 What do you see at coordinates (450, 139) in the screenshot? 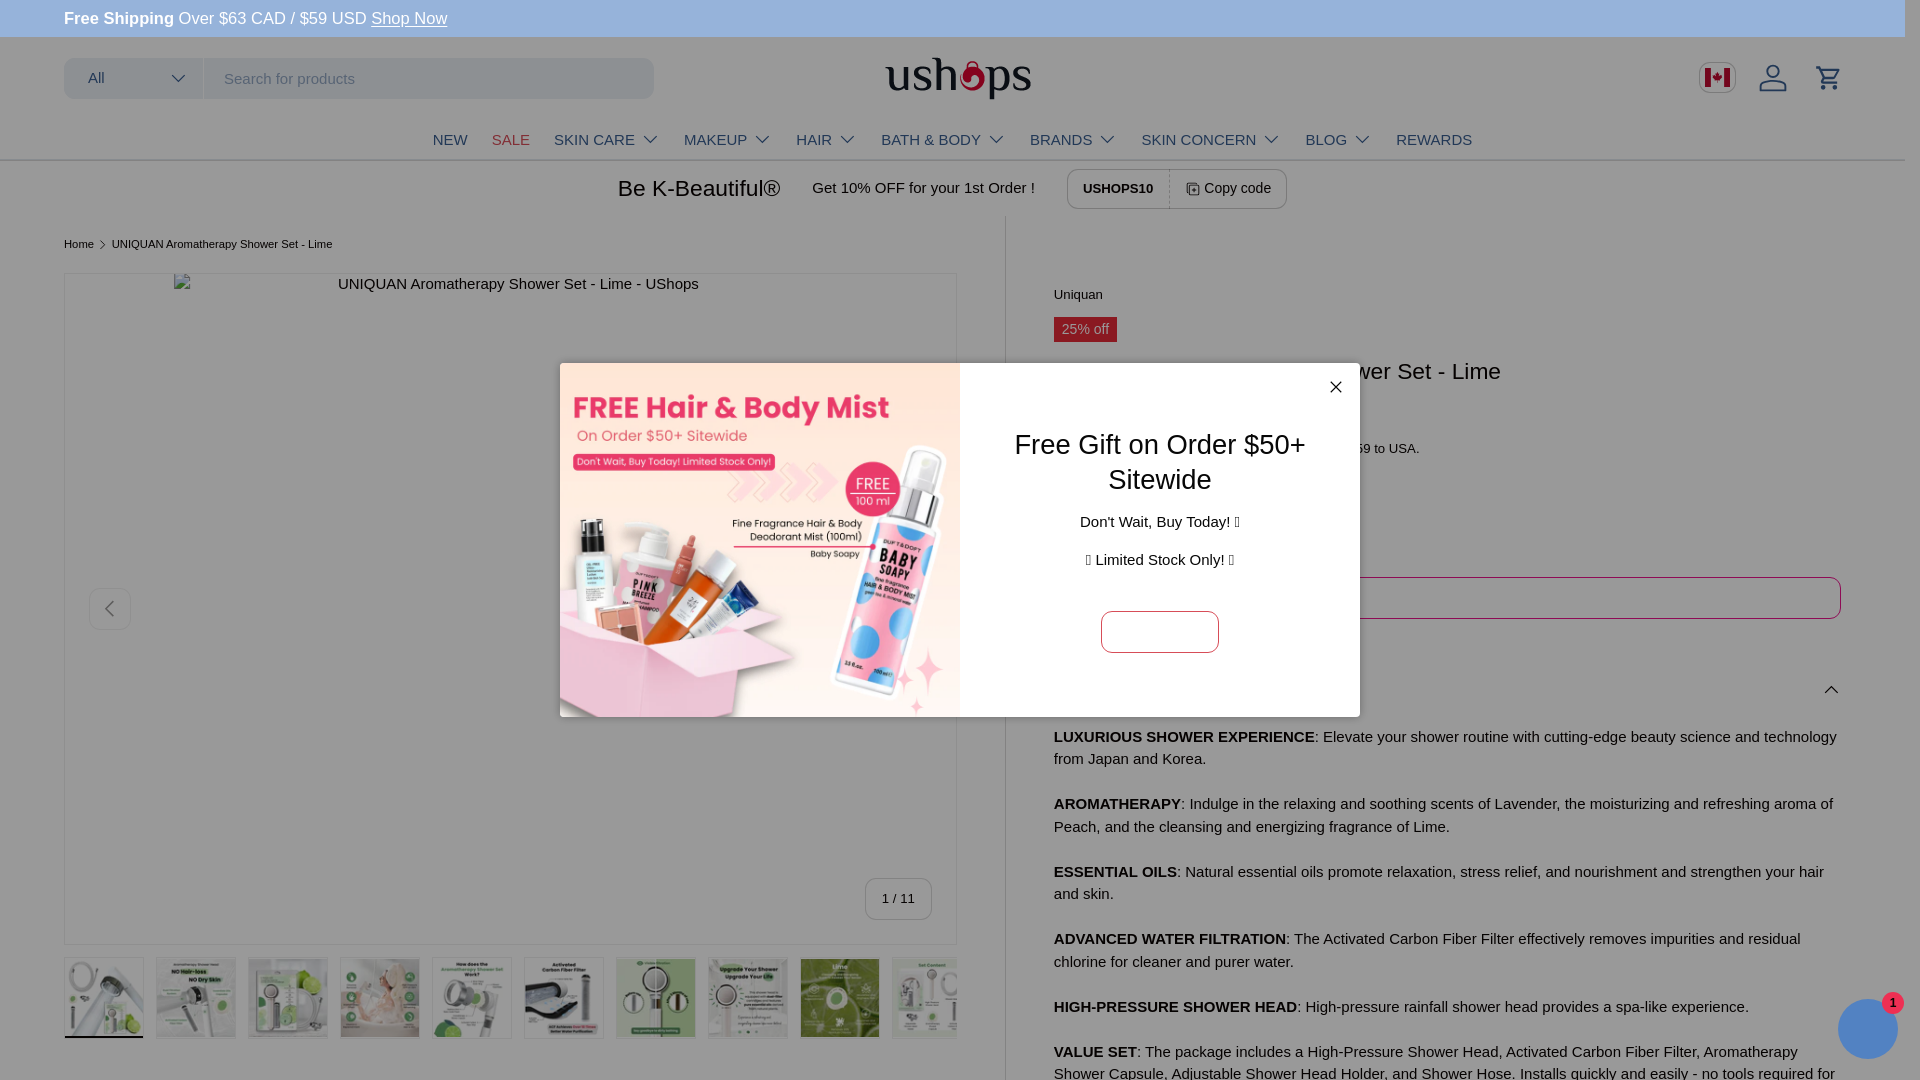
I see `NEW` at bounding box center [450, 139].